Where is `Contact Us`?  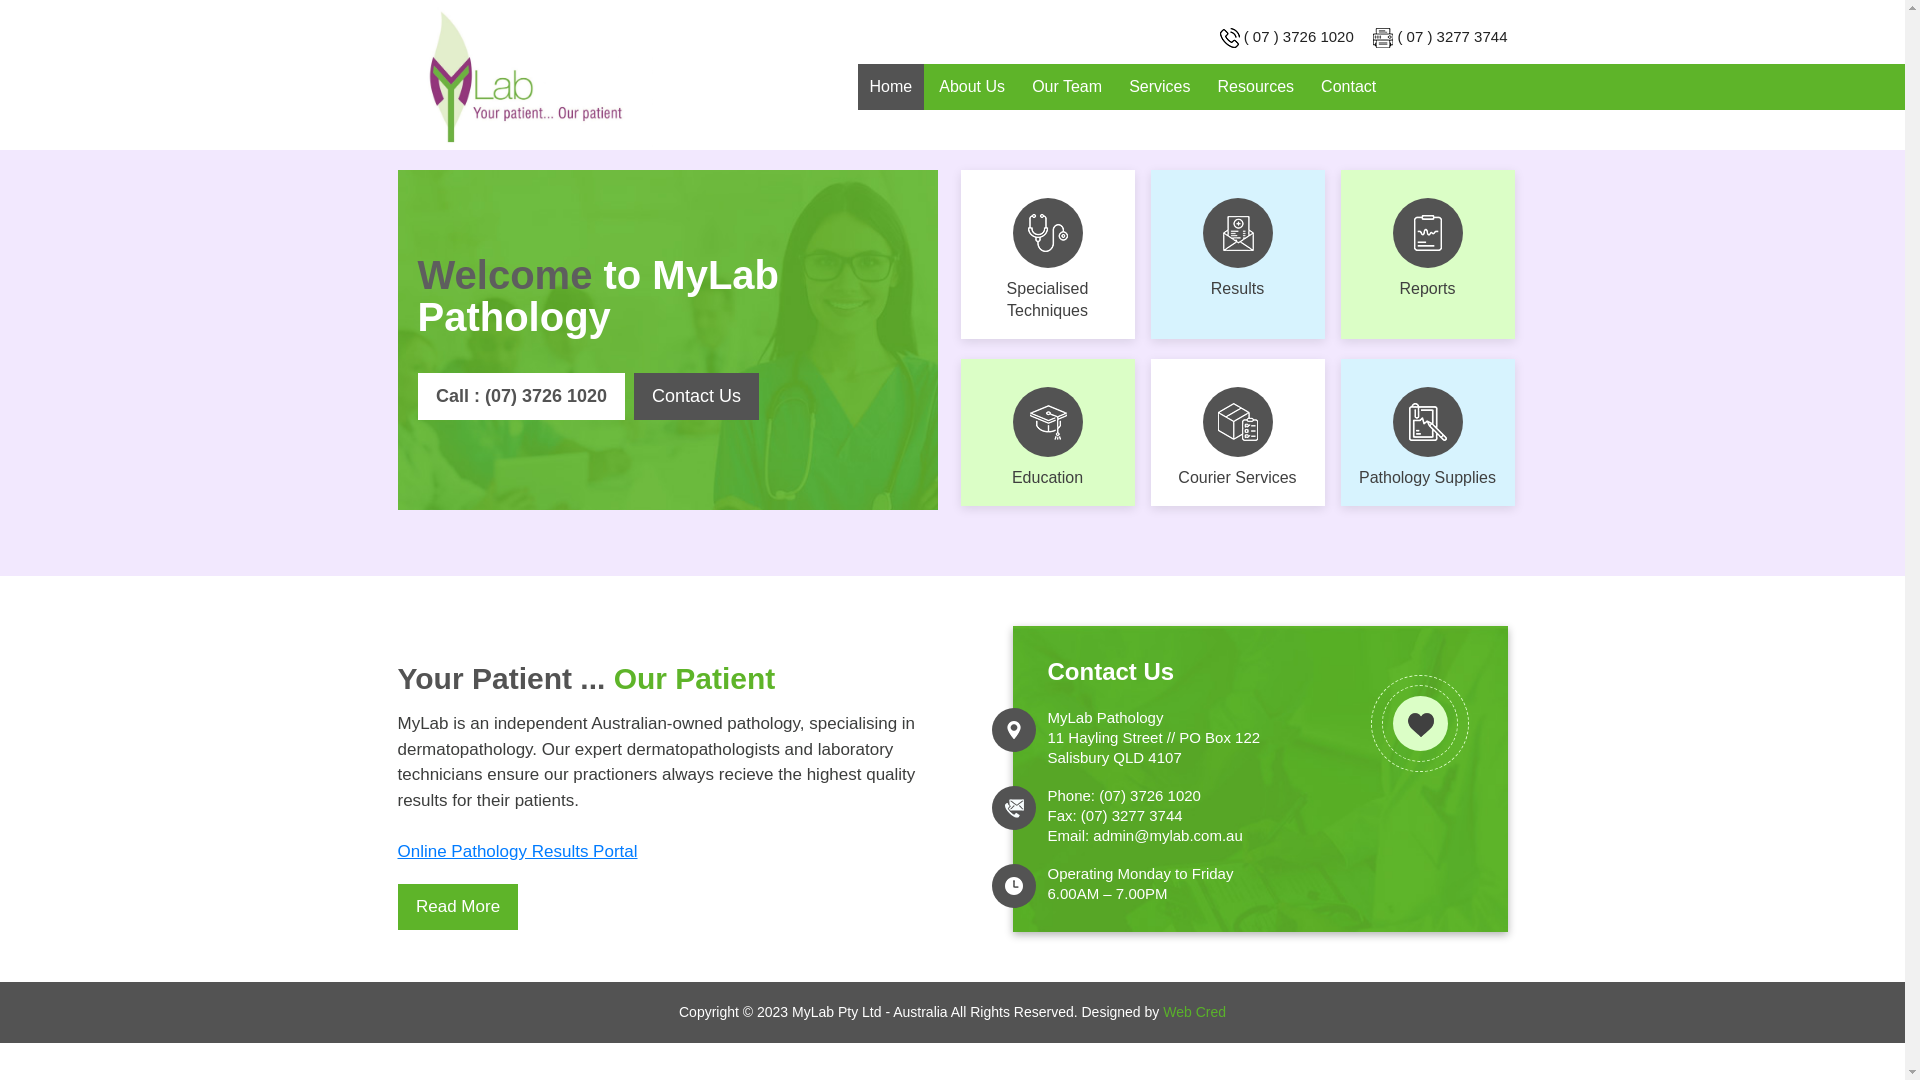
Contact Us is located at coordinates (696, 396).